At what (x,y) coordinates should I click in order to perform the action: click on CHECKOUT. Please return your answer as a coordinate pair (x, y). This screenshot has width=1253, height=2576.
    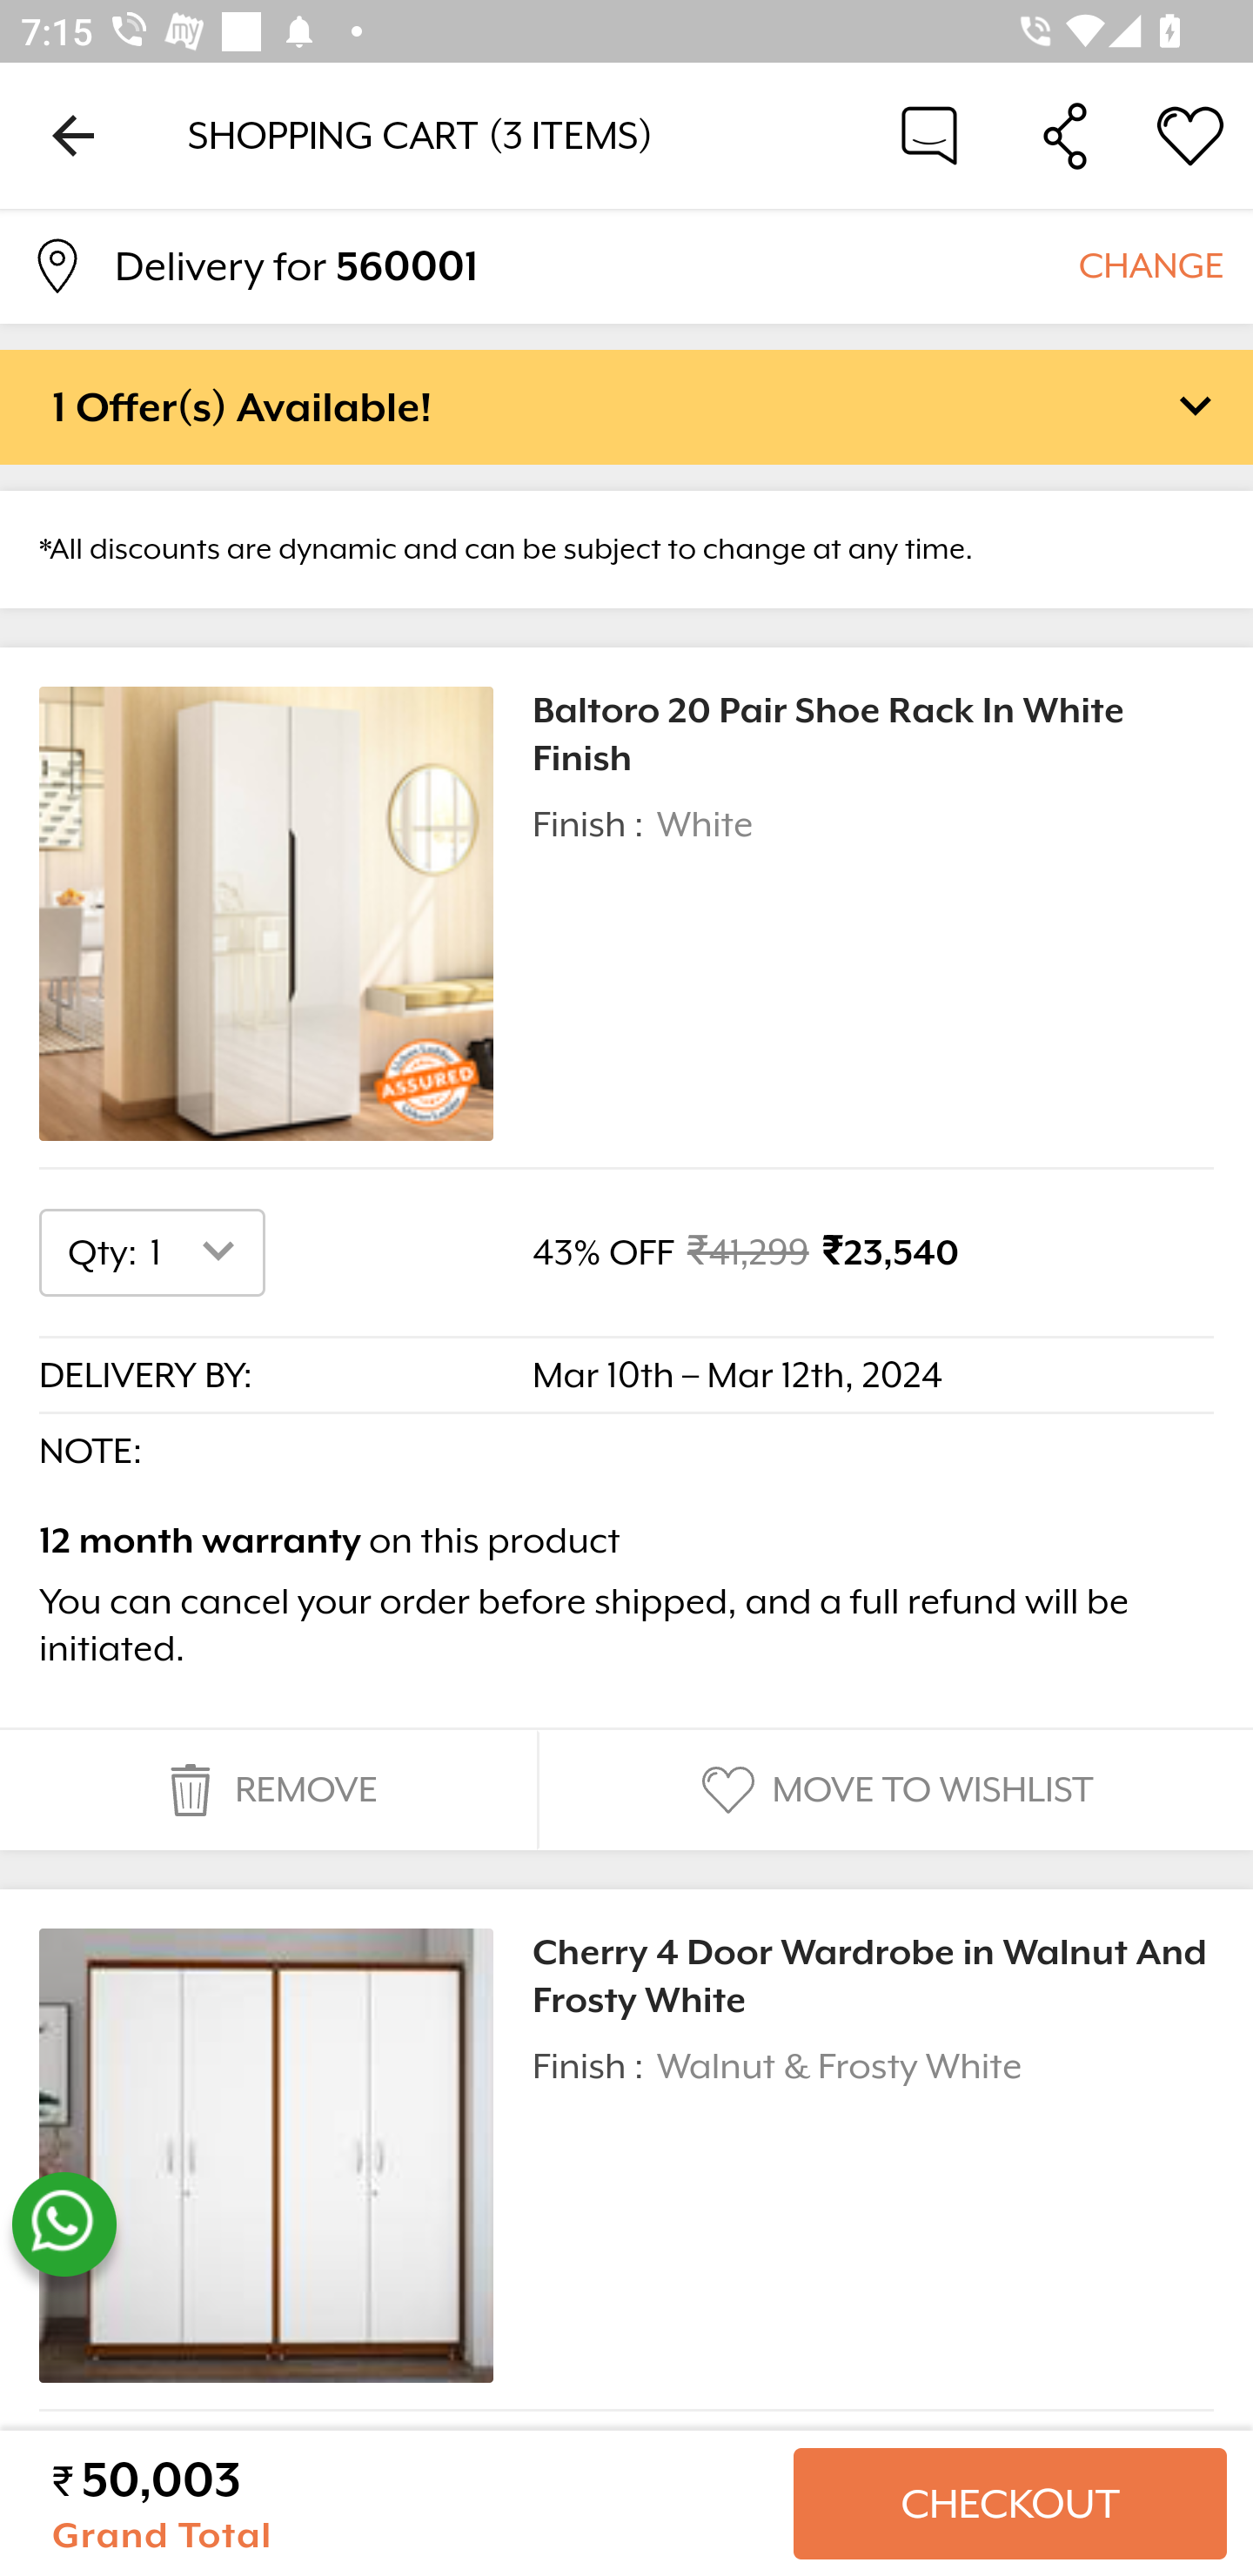
    Looking at the image, I should click on (1009, 2504).